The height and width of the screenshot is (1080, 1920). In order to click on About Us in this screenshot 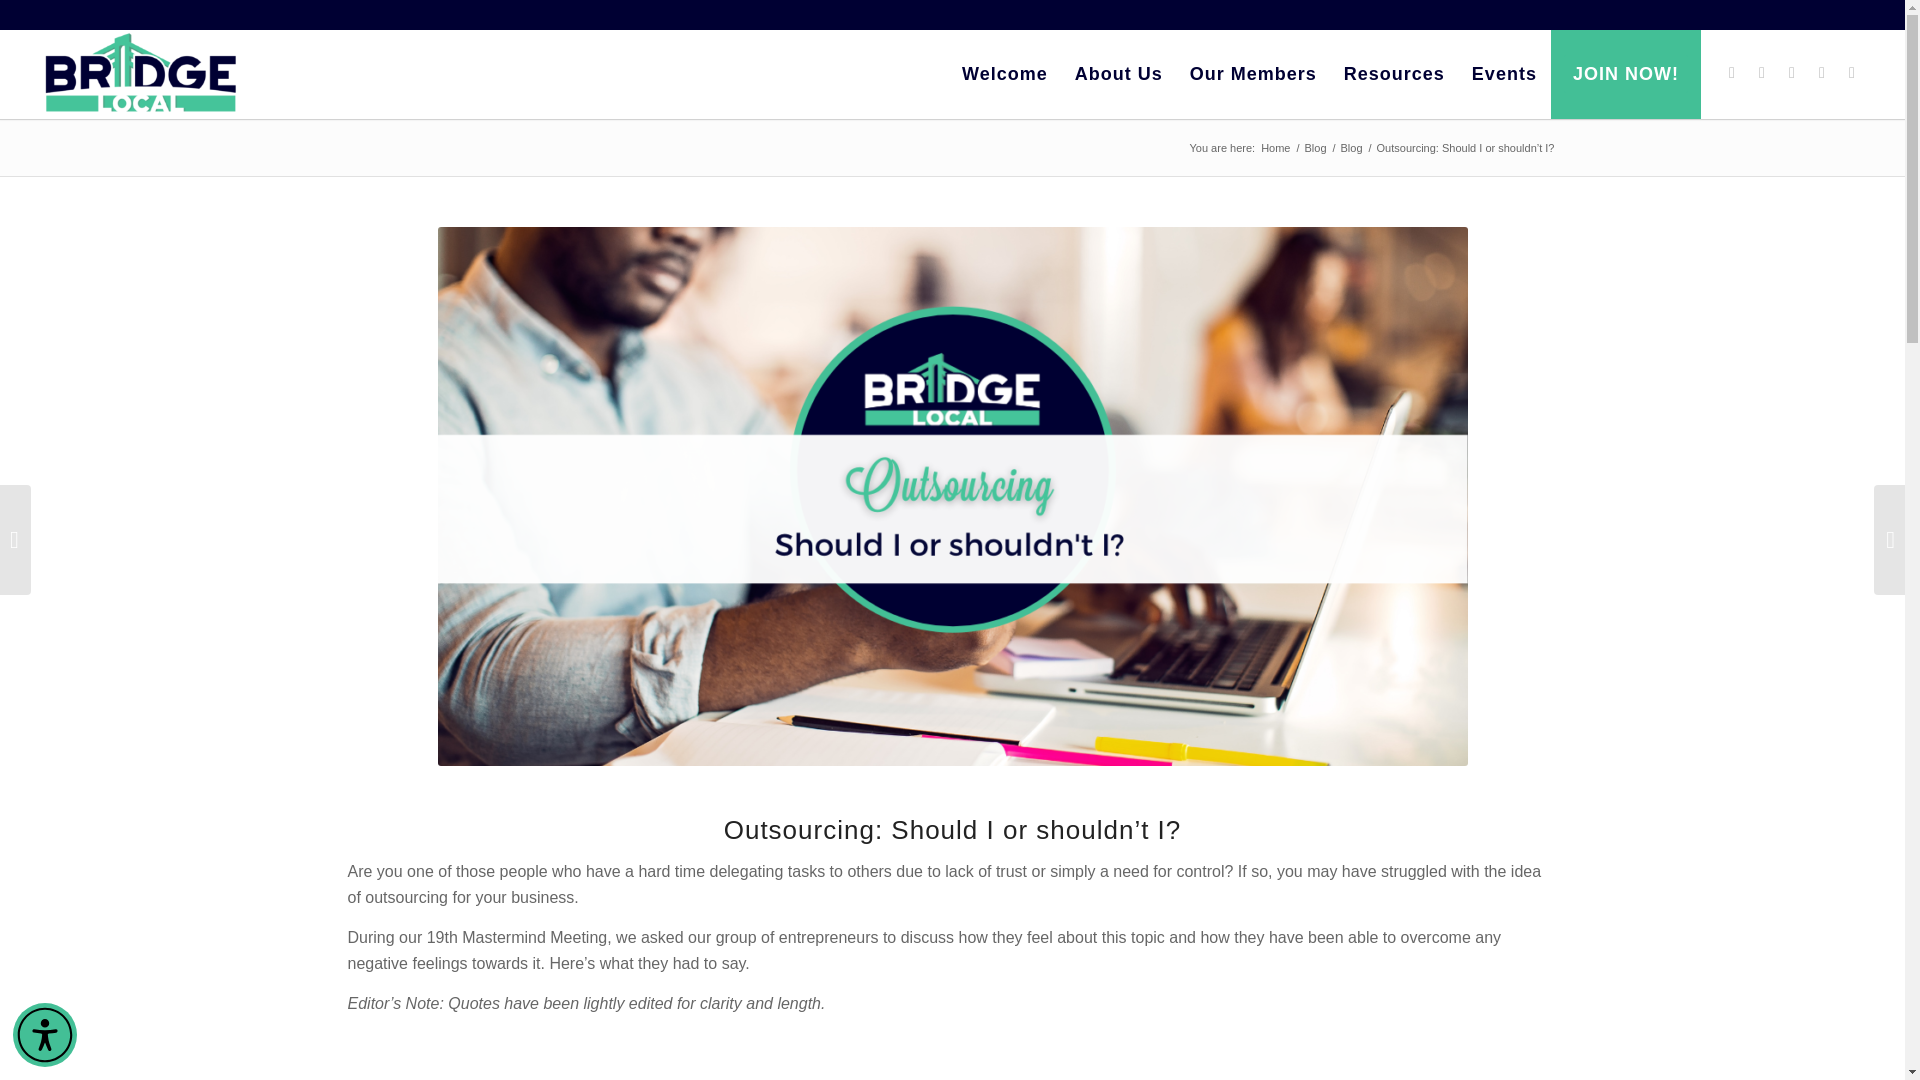, I will do `click(1118, 74)`.